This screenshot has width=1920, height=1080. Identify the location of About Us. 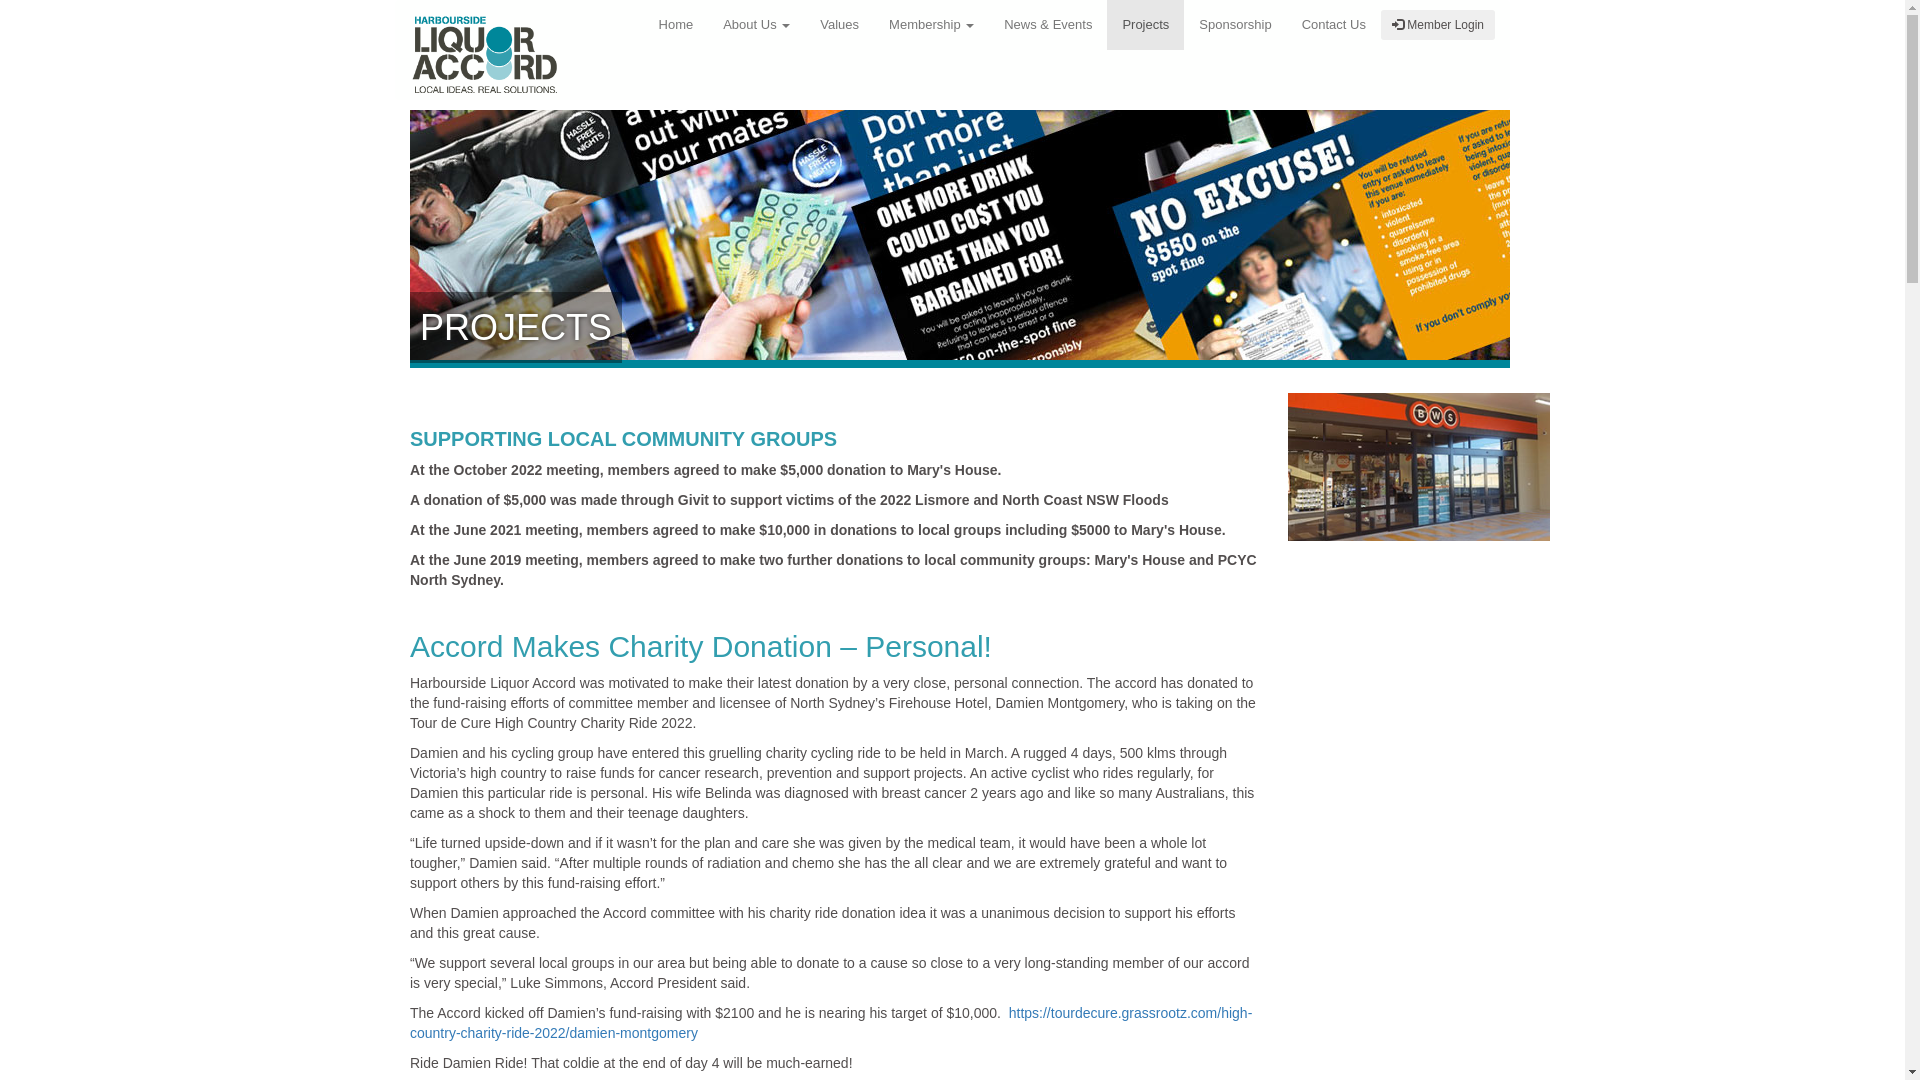
(756, 25).